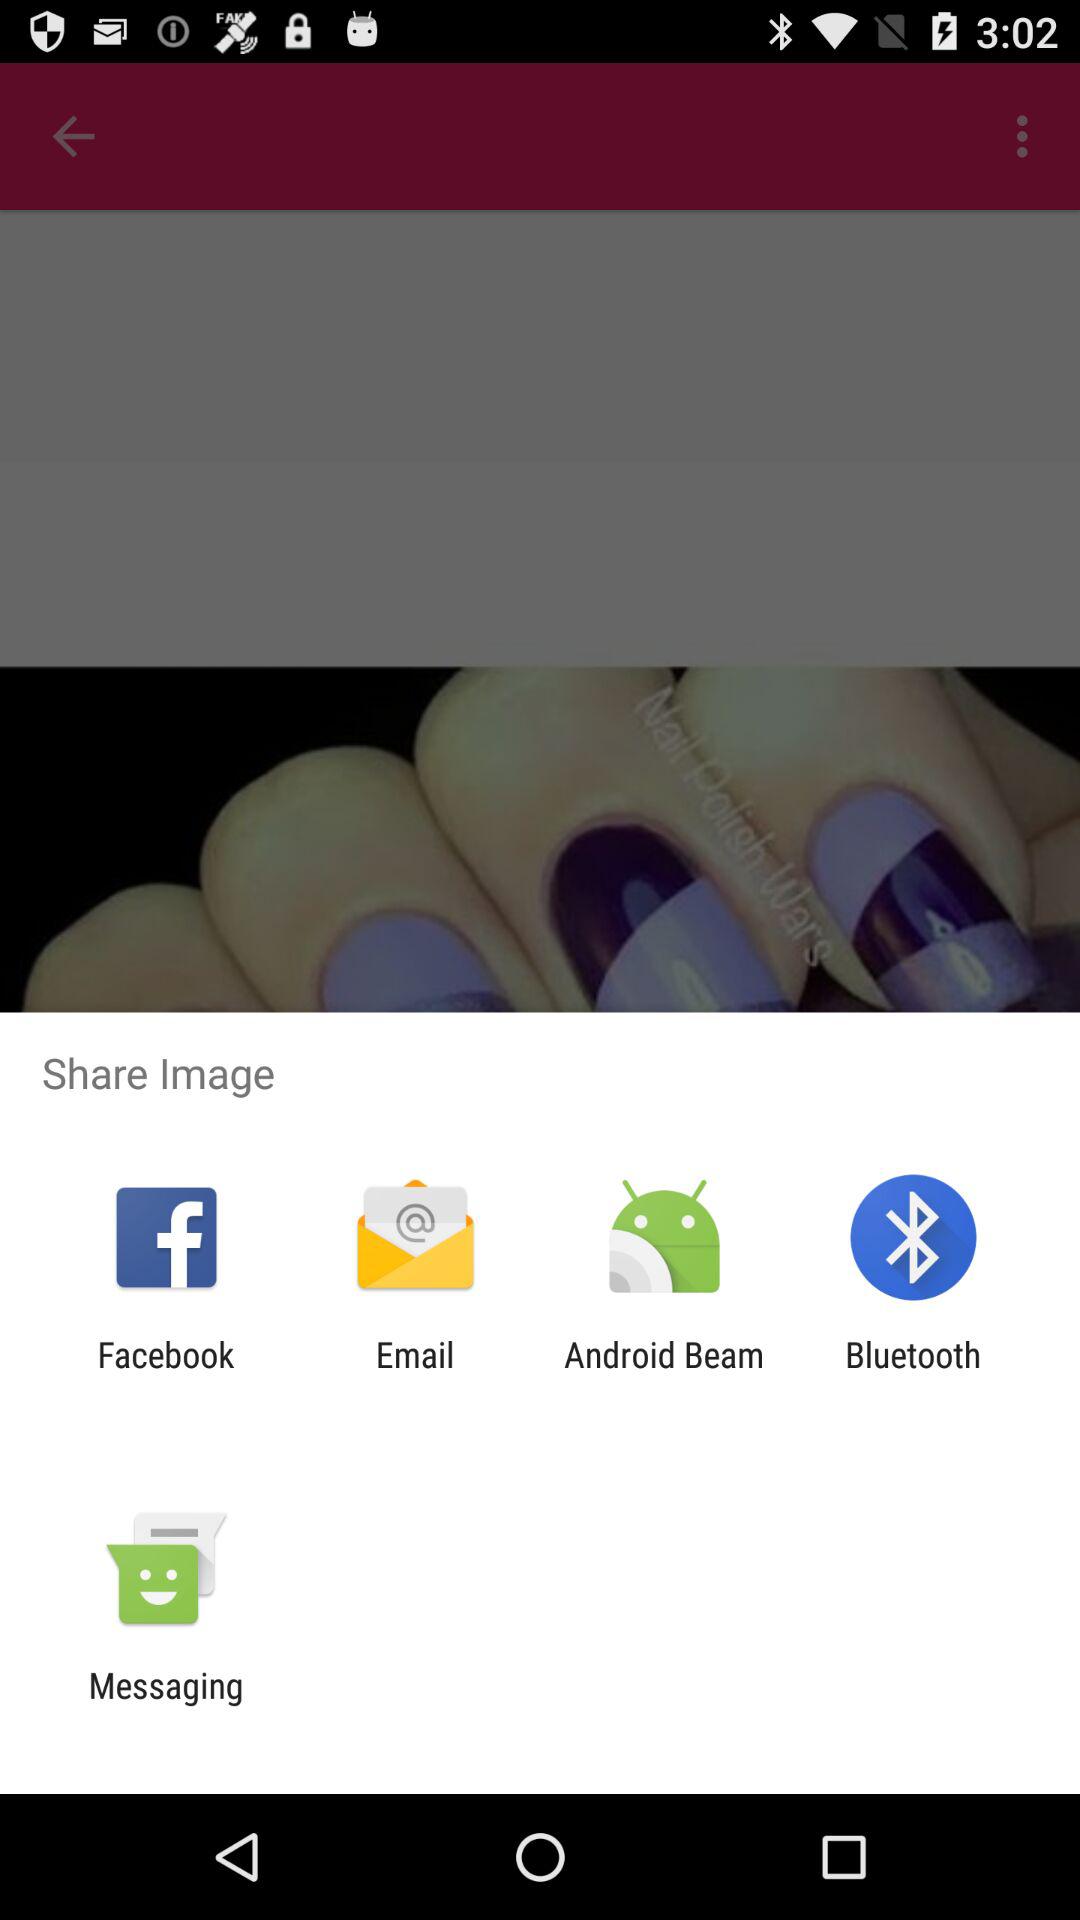 The image size is (1080, 1920). What do you see at coordinates (414, 1375) in the screenshot?
I see `tap icon next to facebook icon` at bounding box center [414, 1375].